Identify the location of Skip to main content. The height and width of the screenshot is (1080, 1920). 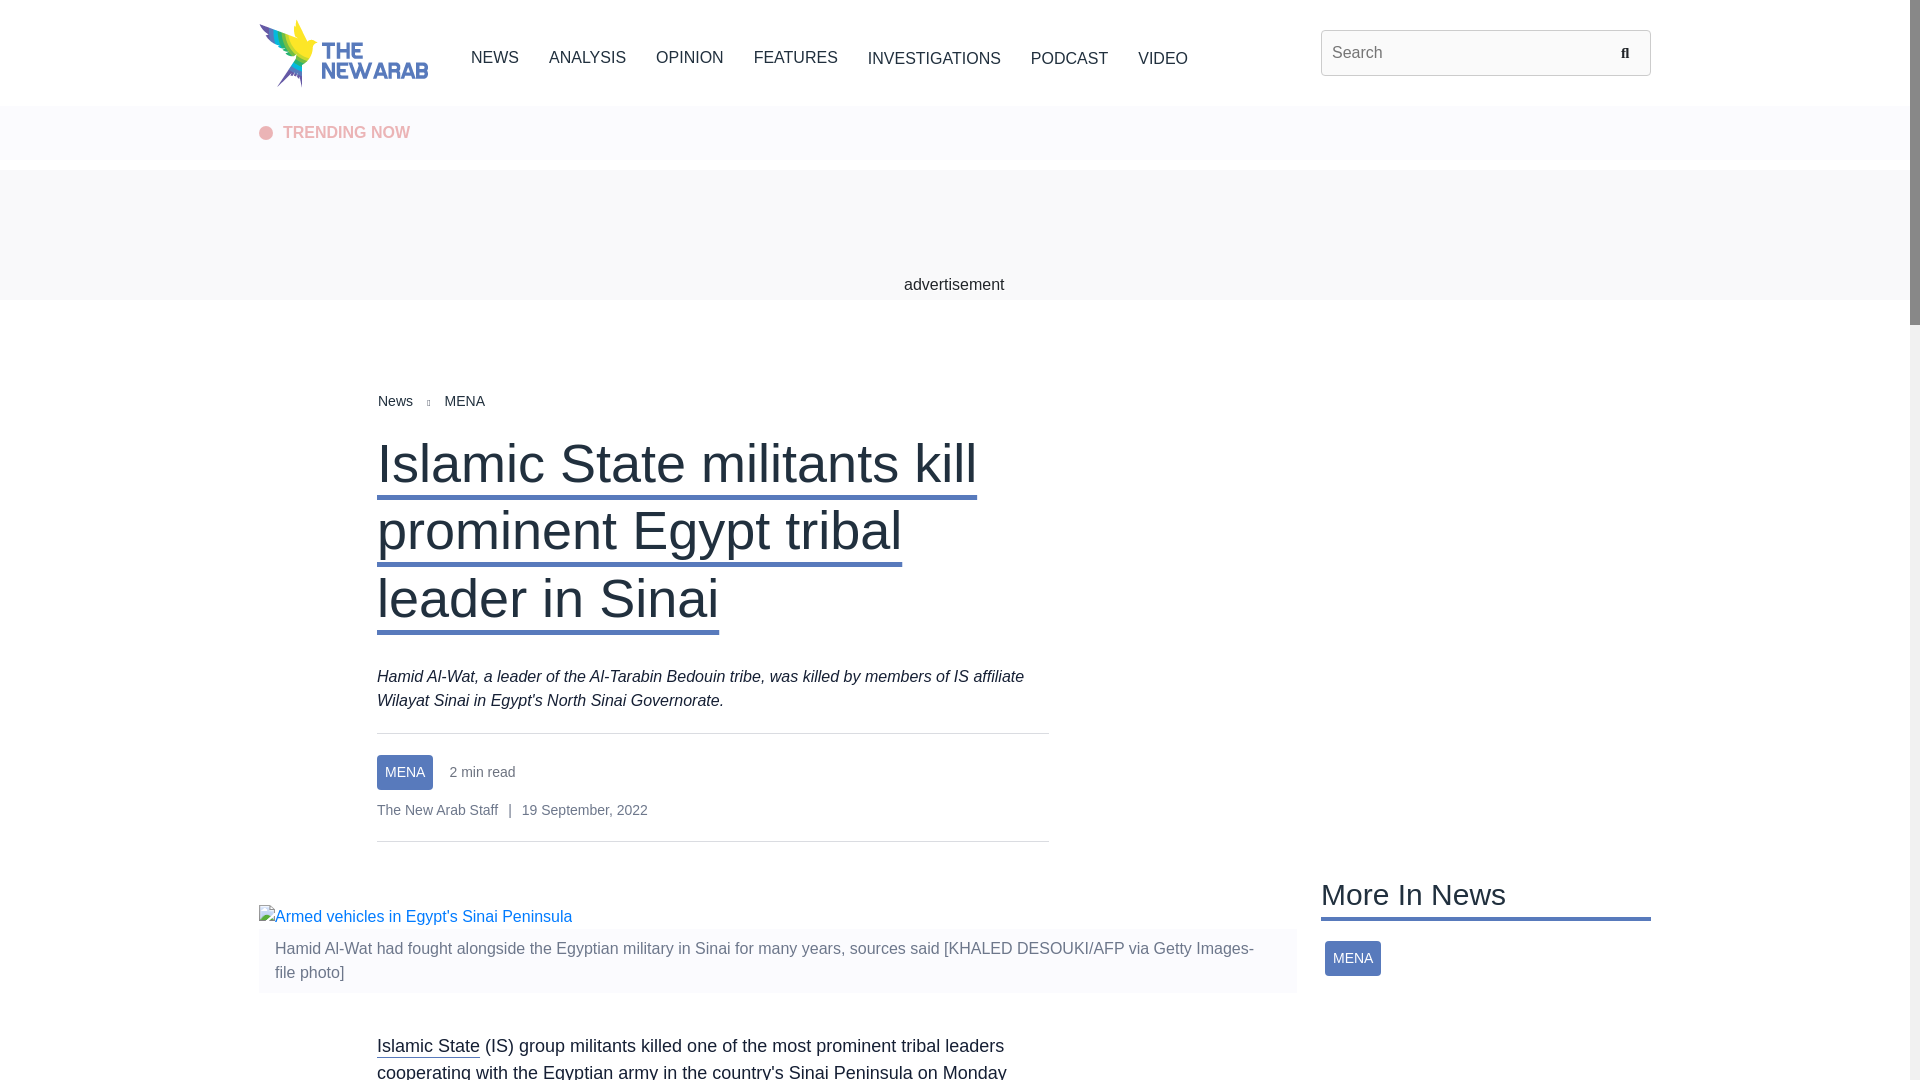
(954, 107).